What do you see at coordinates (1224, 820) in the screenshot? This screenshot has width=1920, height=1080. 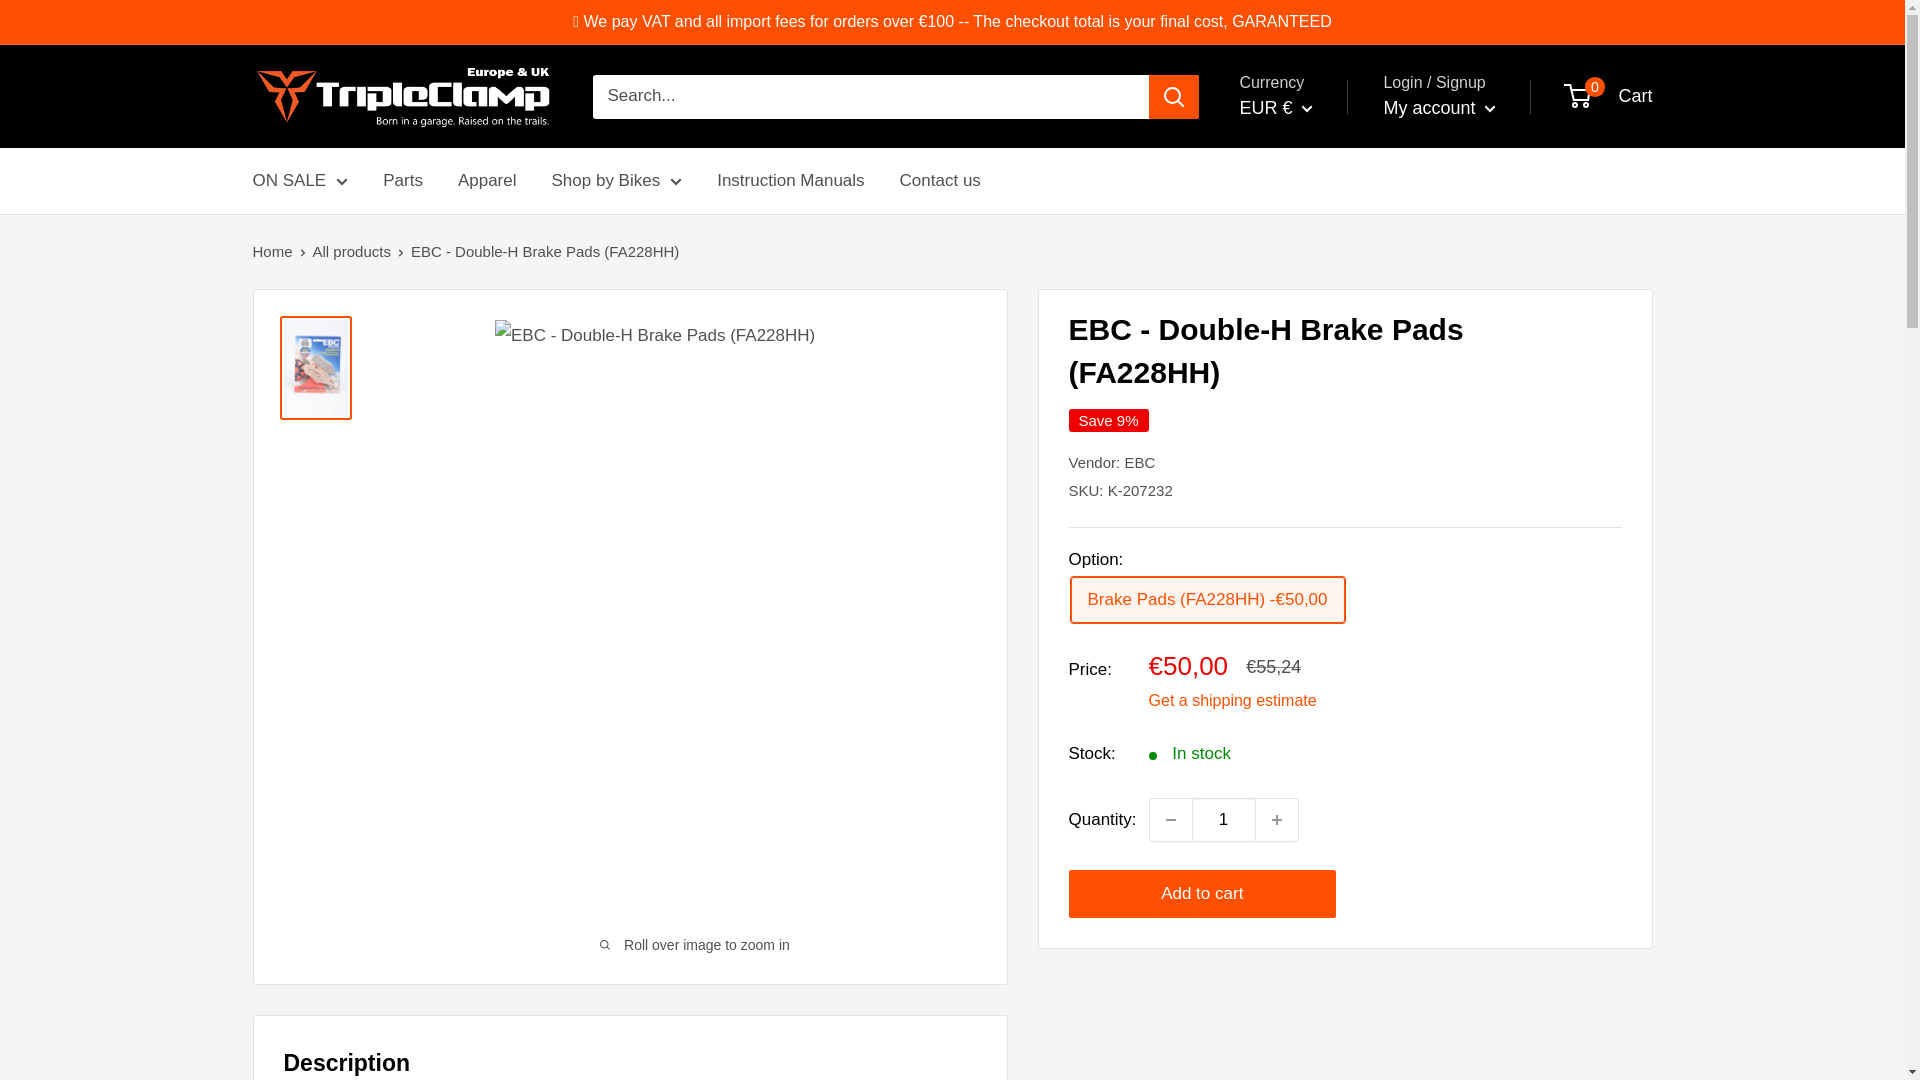 I see `1` at bounding box center [1224, 820].